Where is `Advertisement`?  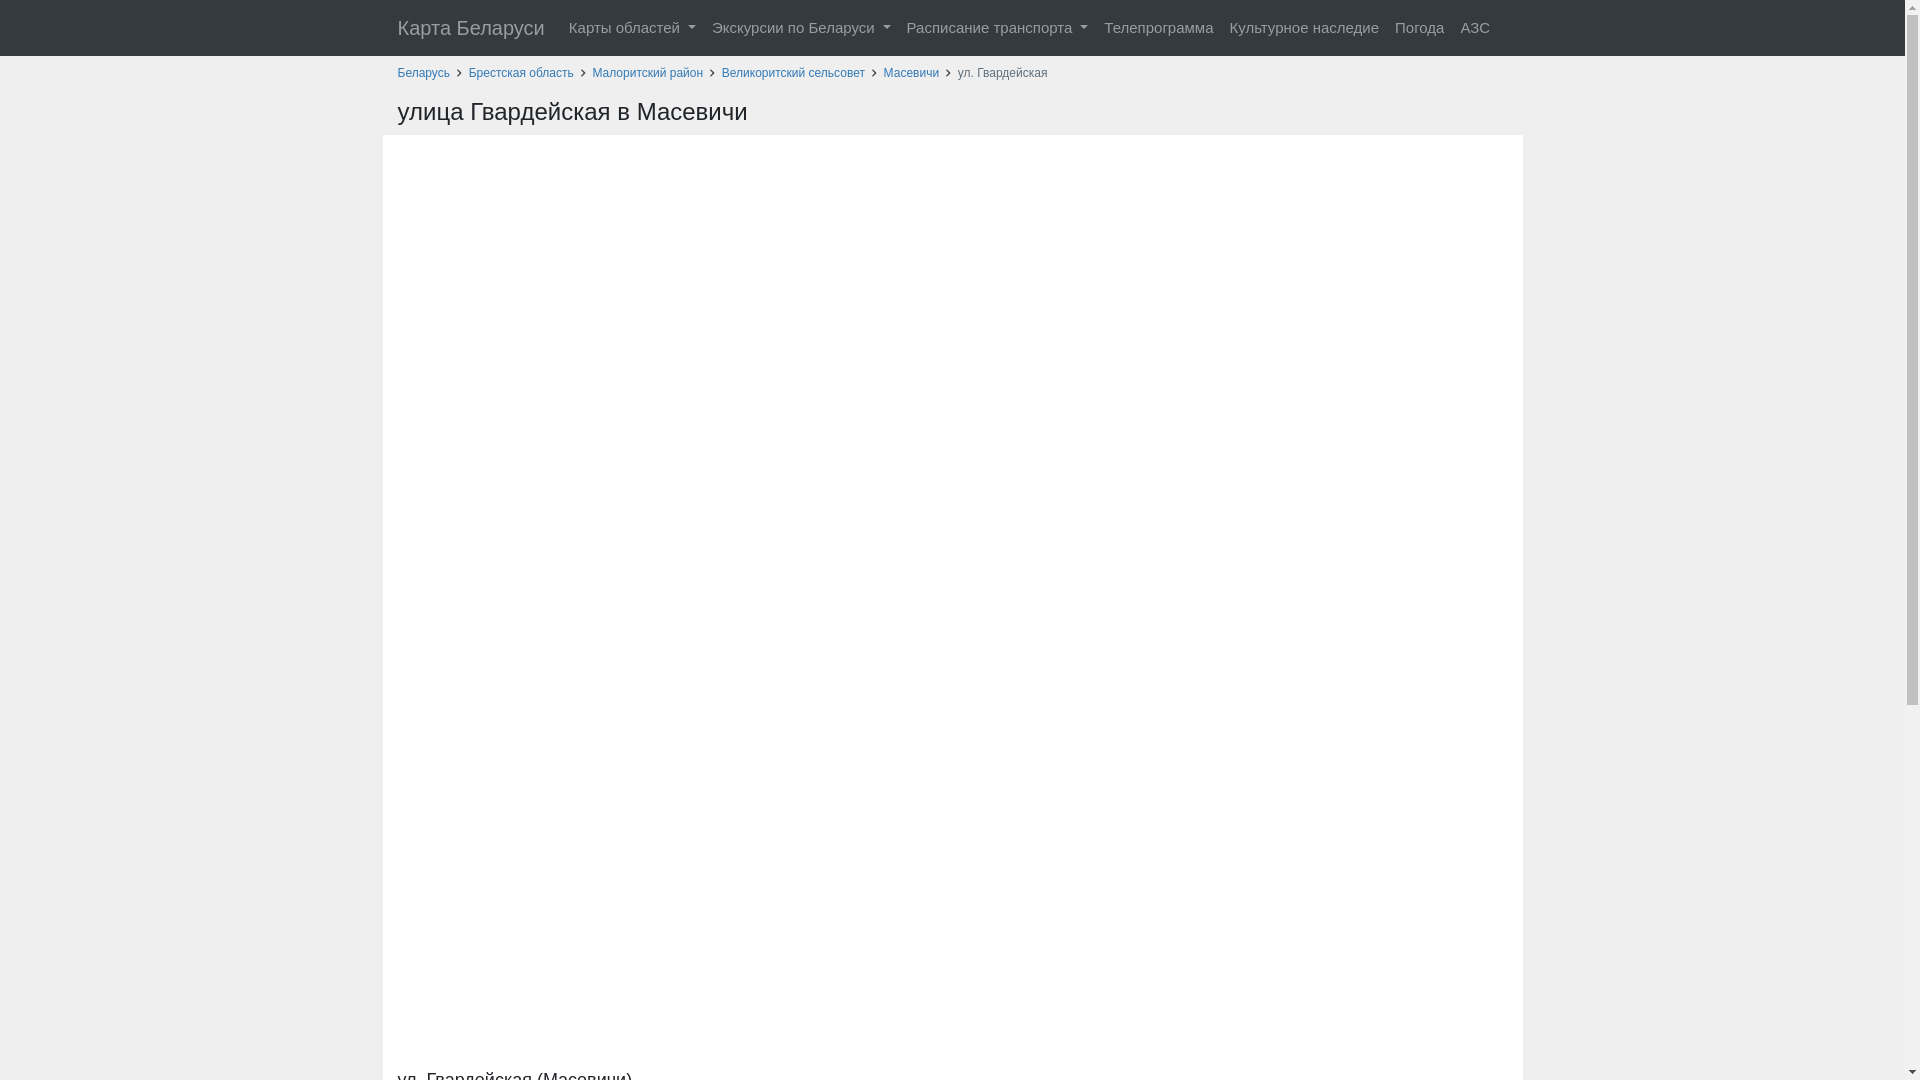 Advertisement is located at coordinates (952, 915).